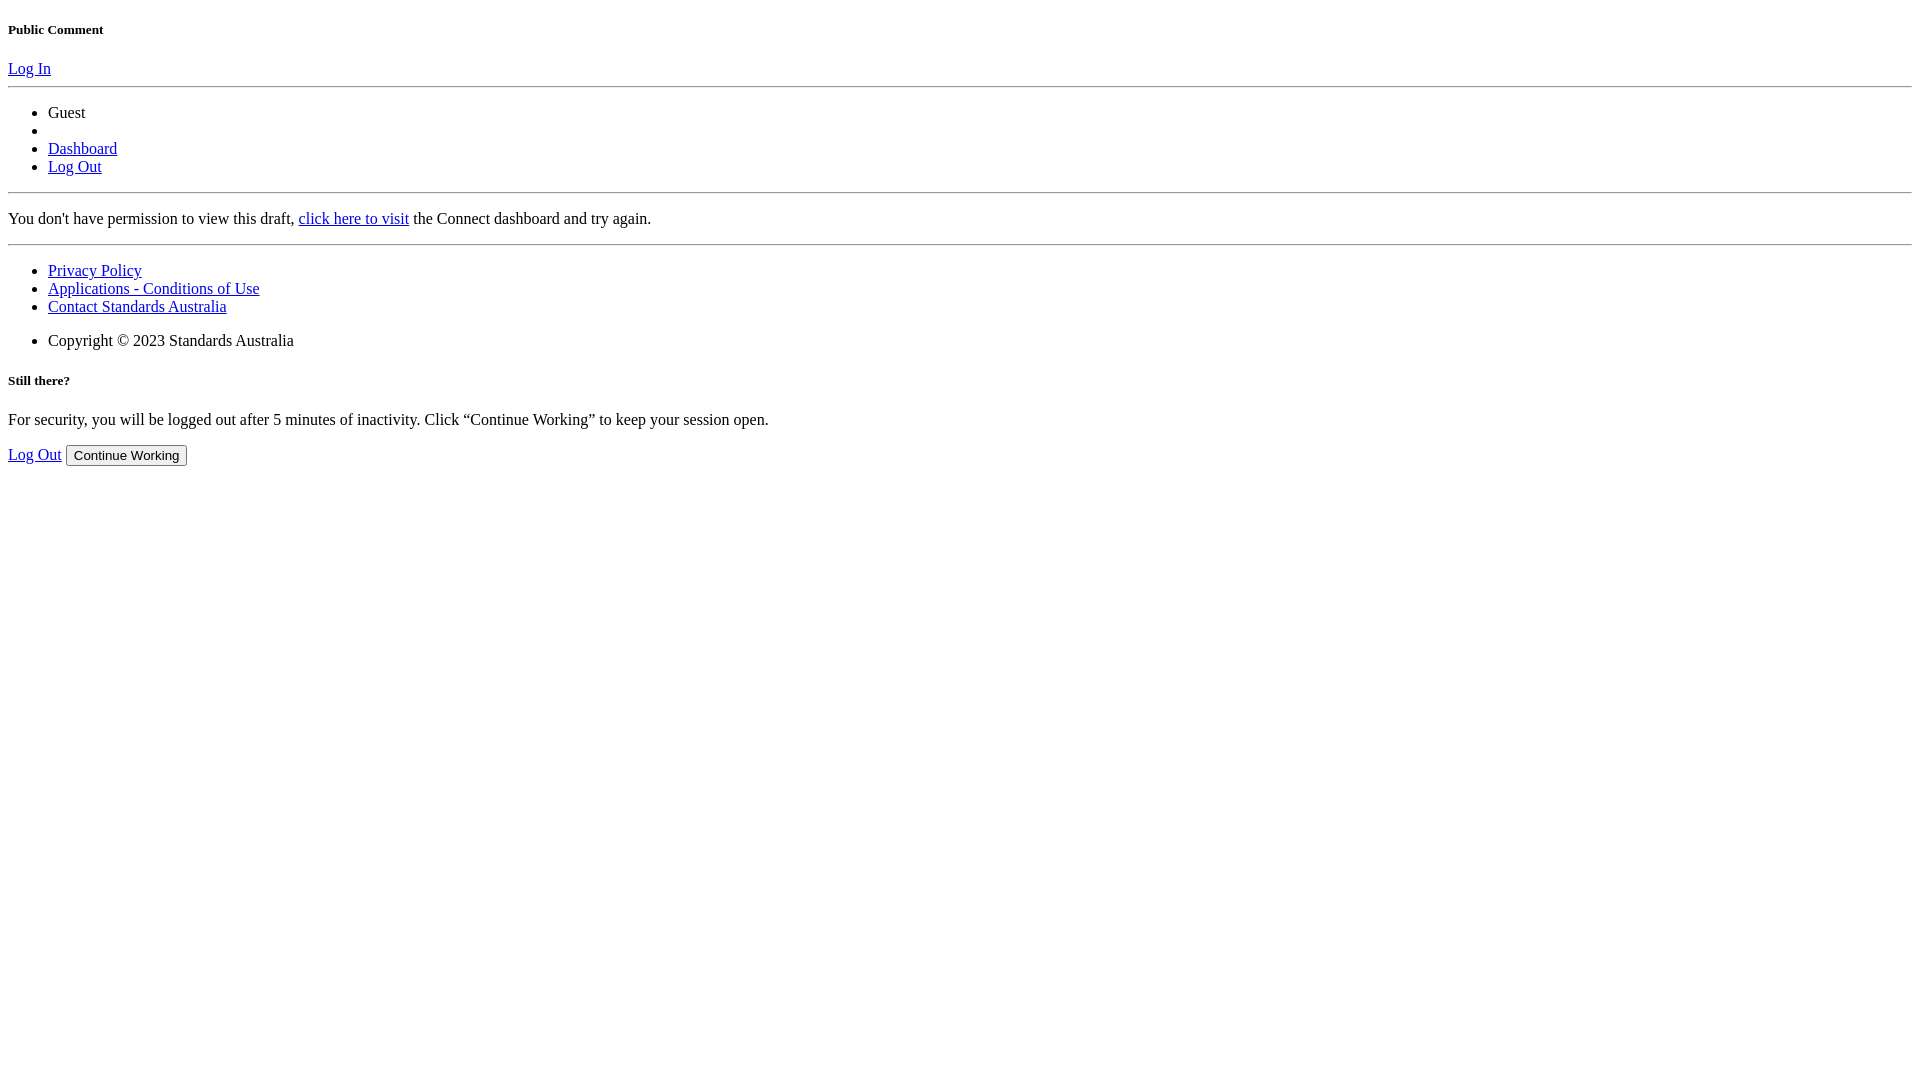  I want to click on Log In, so click(30, 68).